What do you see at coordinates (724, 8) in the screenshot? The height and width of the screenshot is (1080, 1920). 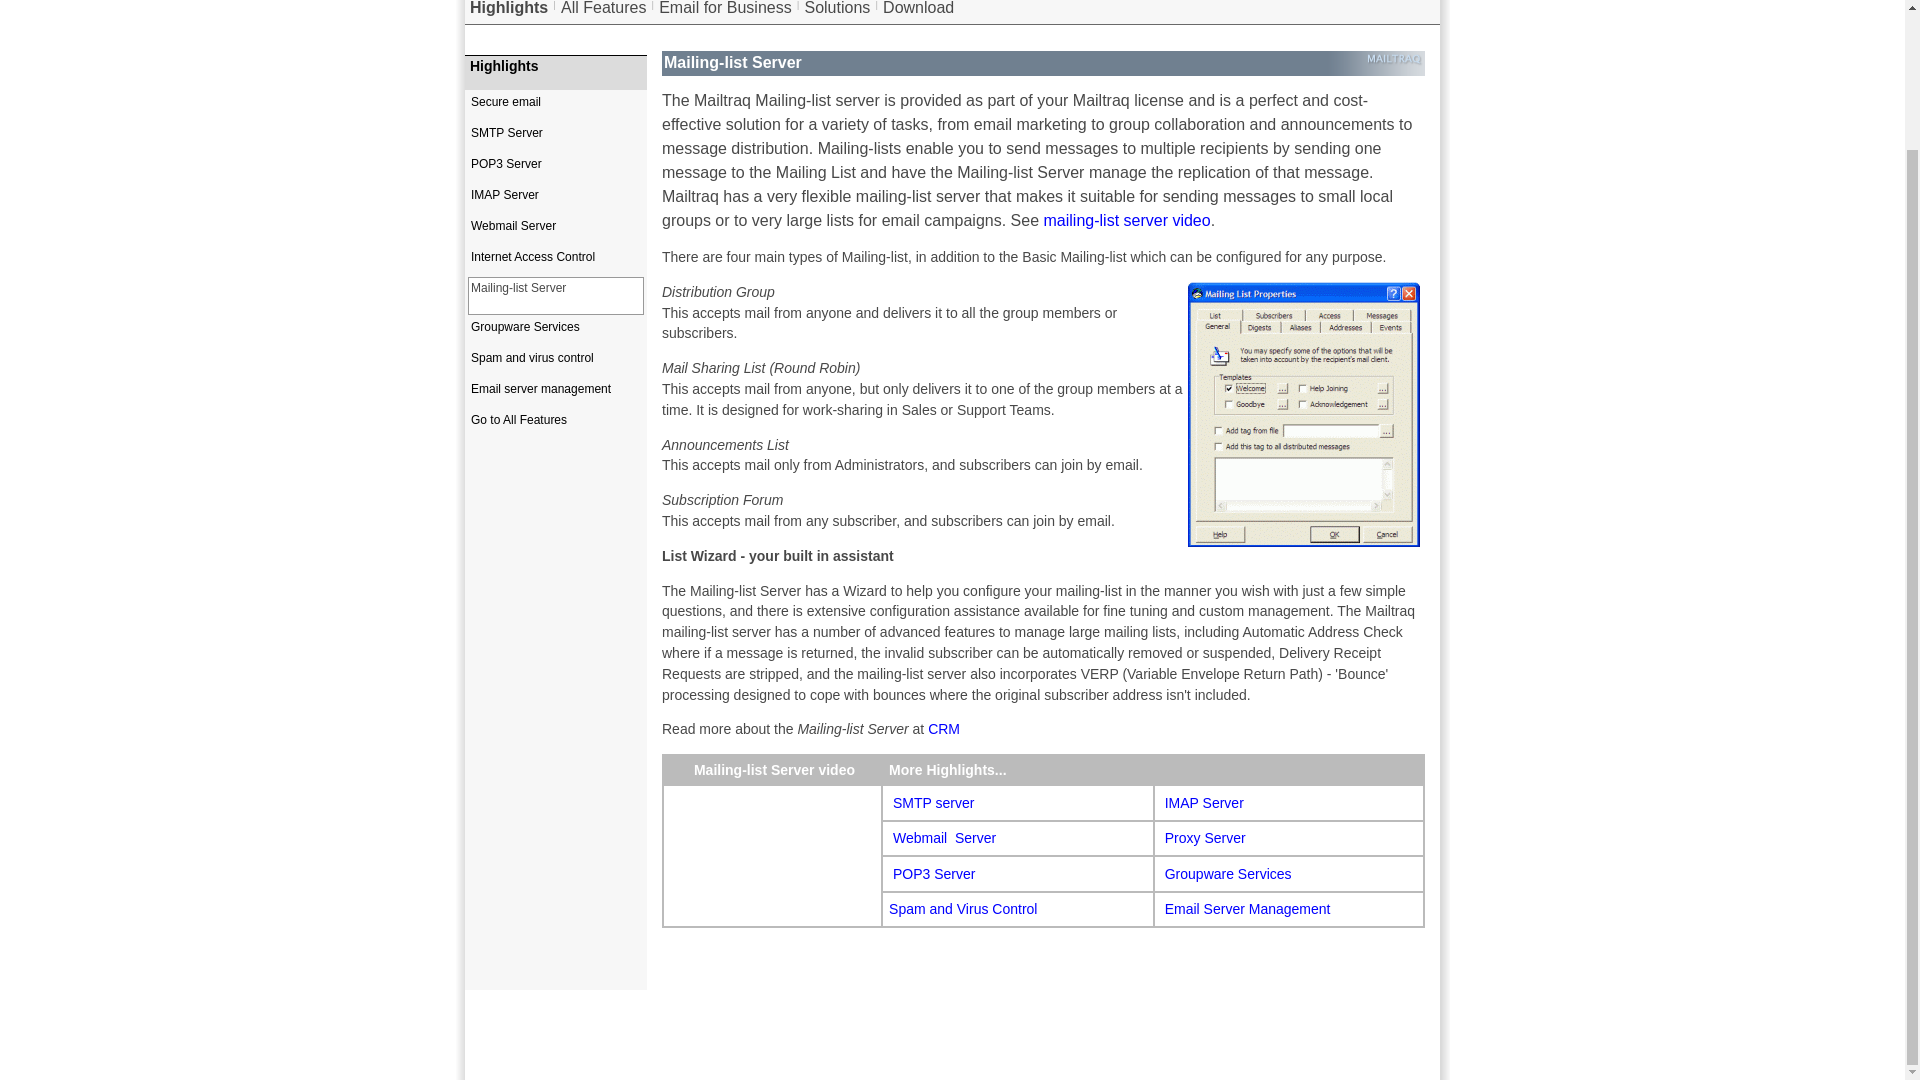 I see `Email for Business` at bounding box center [724, 8].